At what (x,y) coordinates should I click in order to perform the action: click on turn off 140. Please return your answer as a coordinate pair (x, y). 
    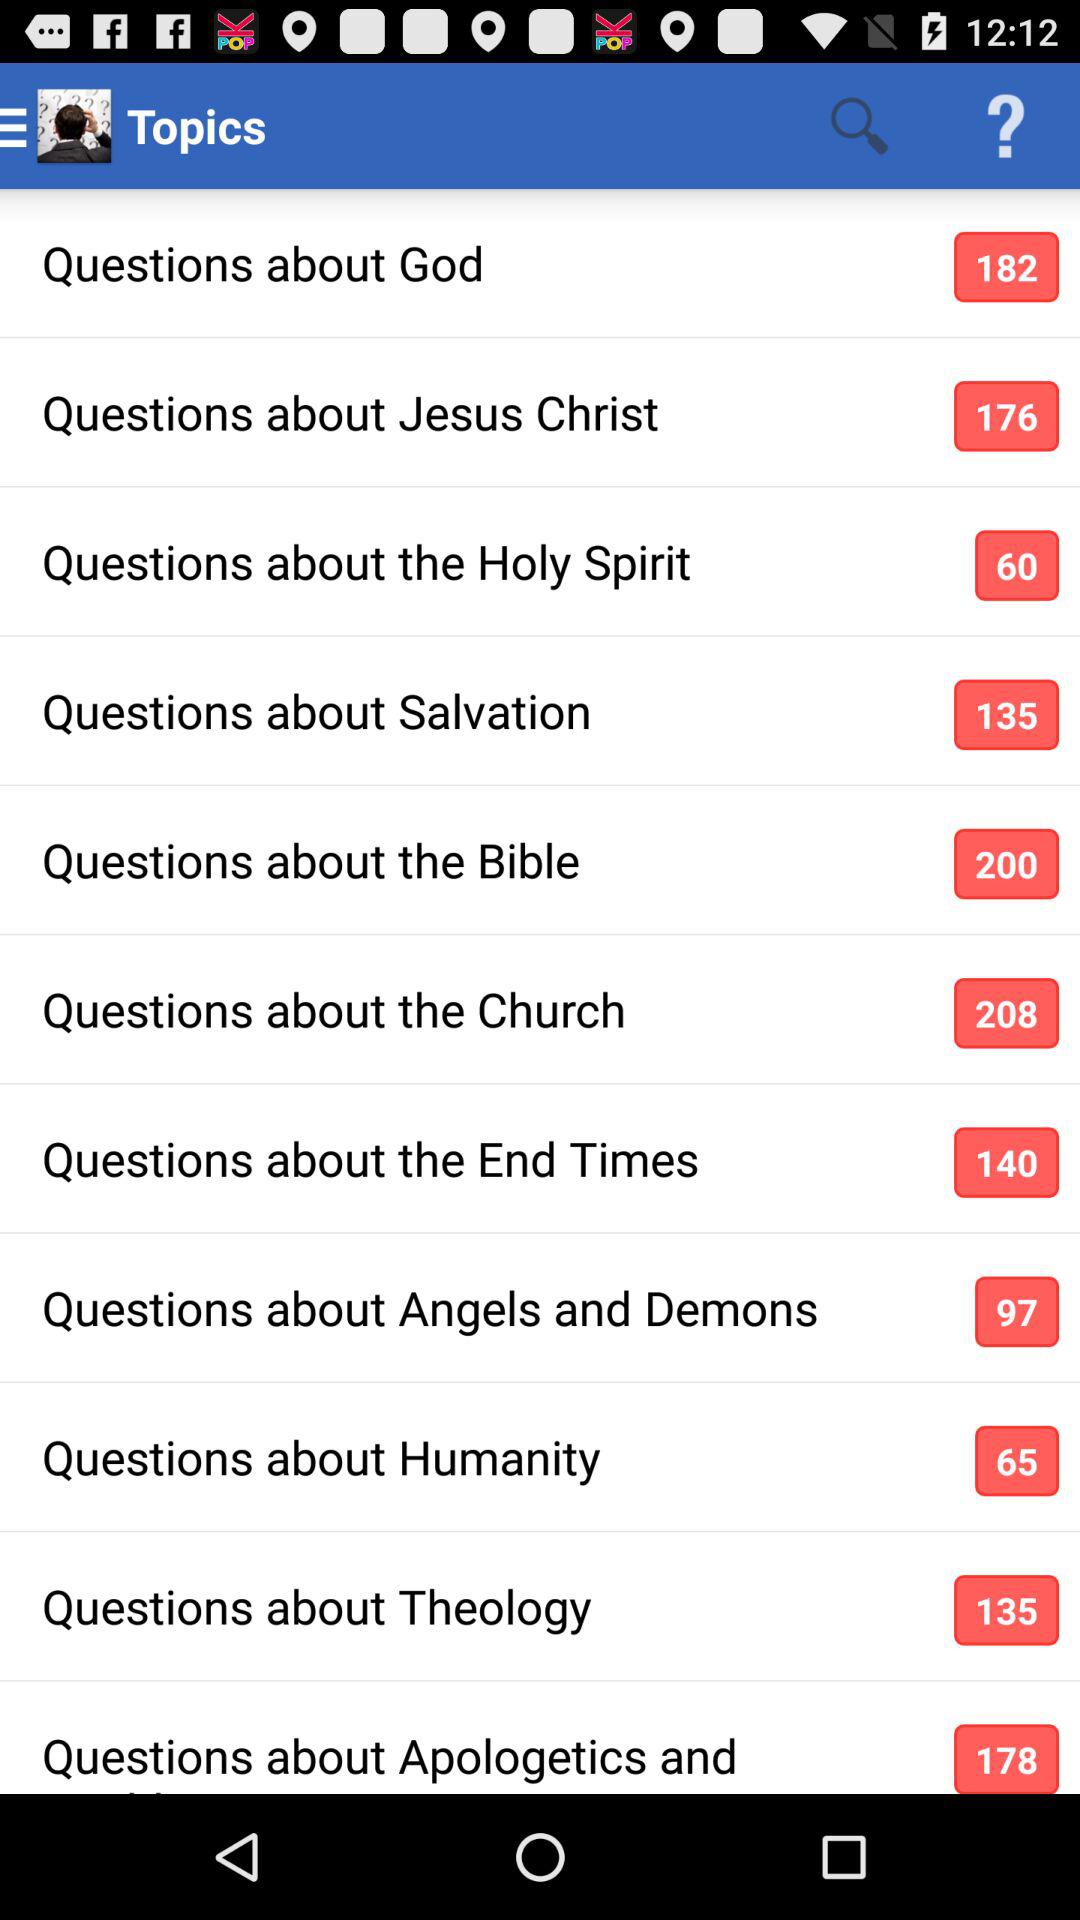
    Looking at the image, I should click on (1006, 1162).